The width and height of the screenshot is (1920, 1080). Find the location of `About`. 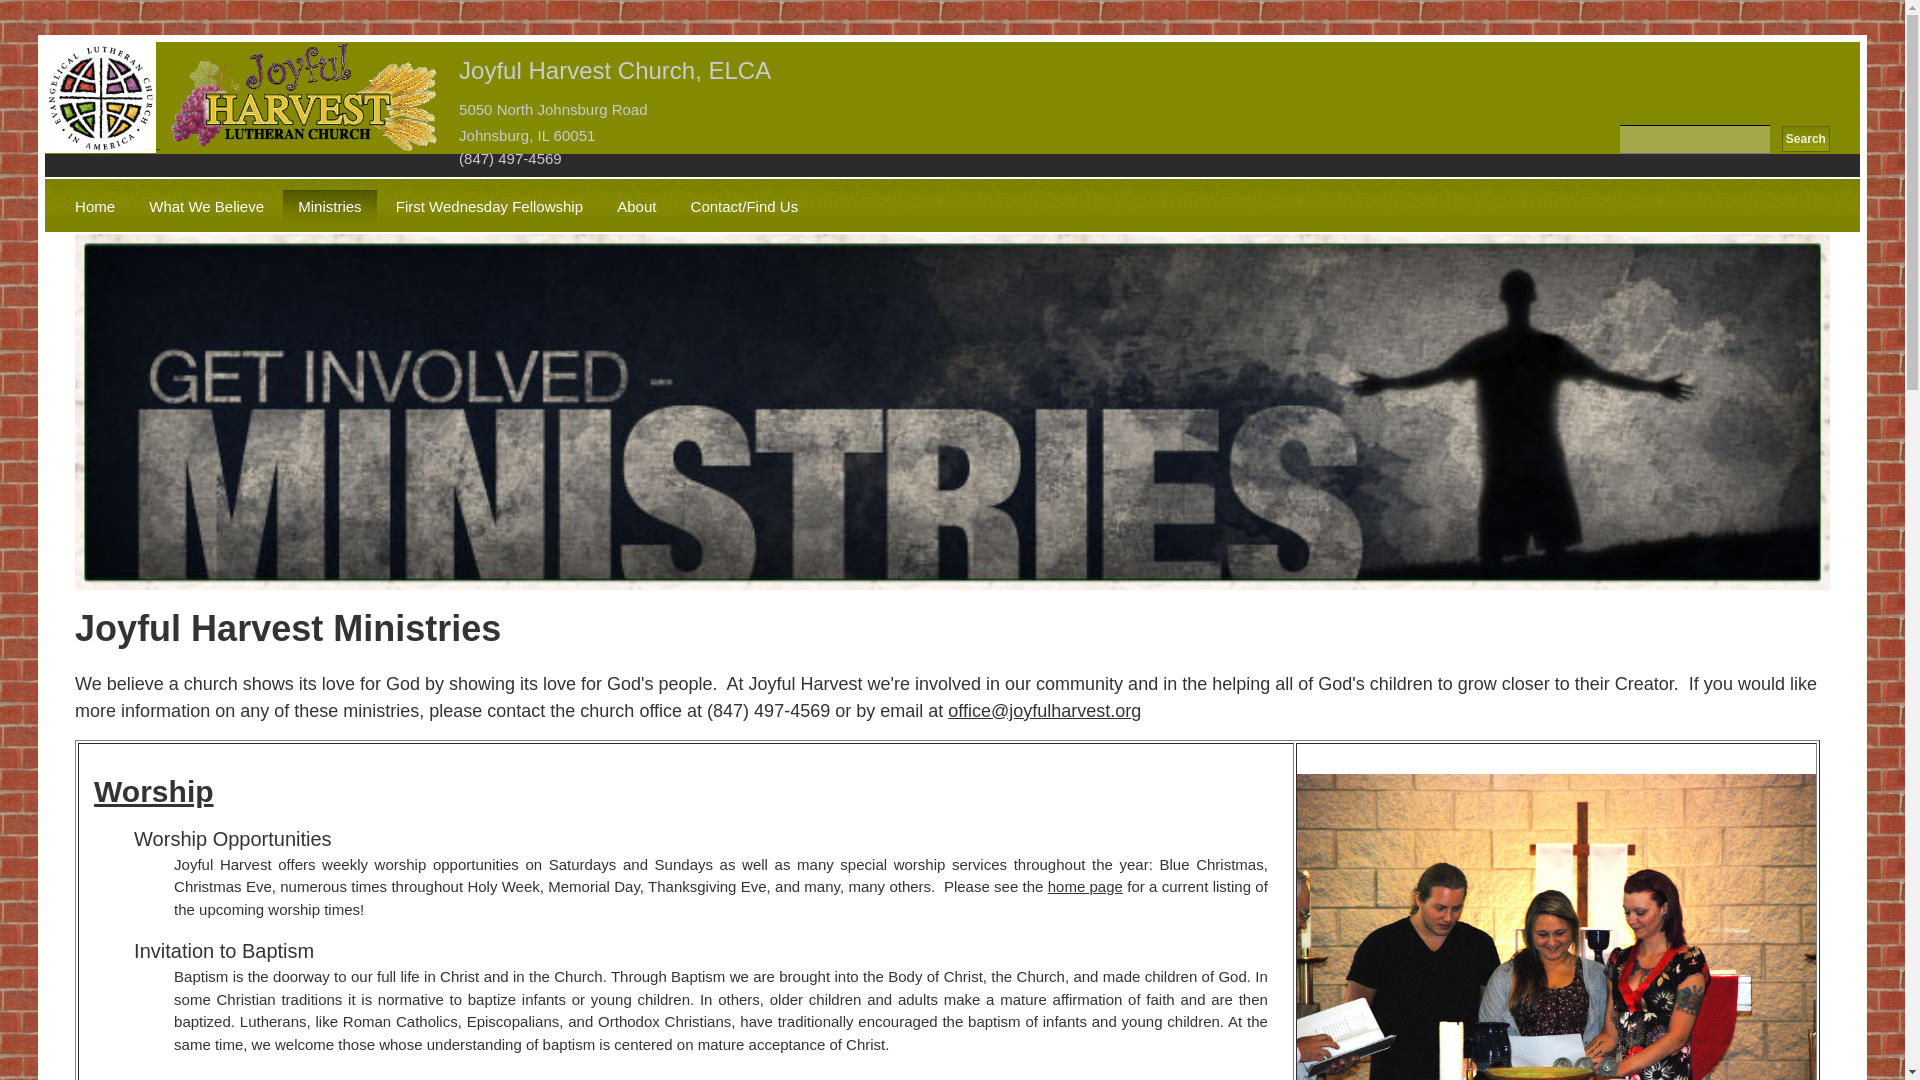

About is located at coordinates (636, 208).